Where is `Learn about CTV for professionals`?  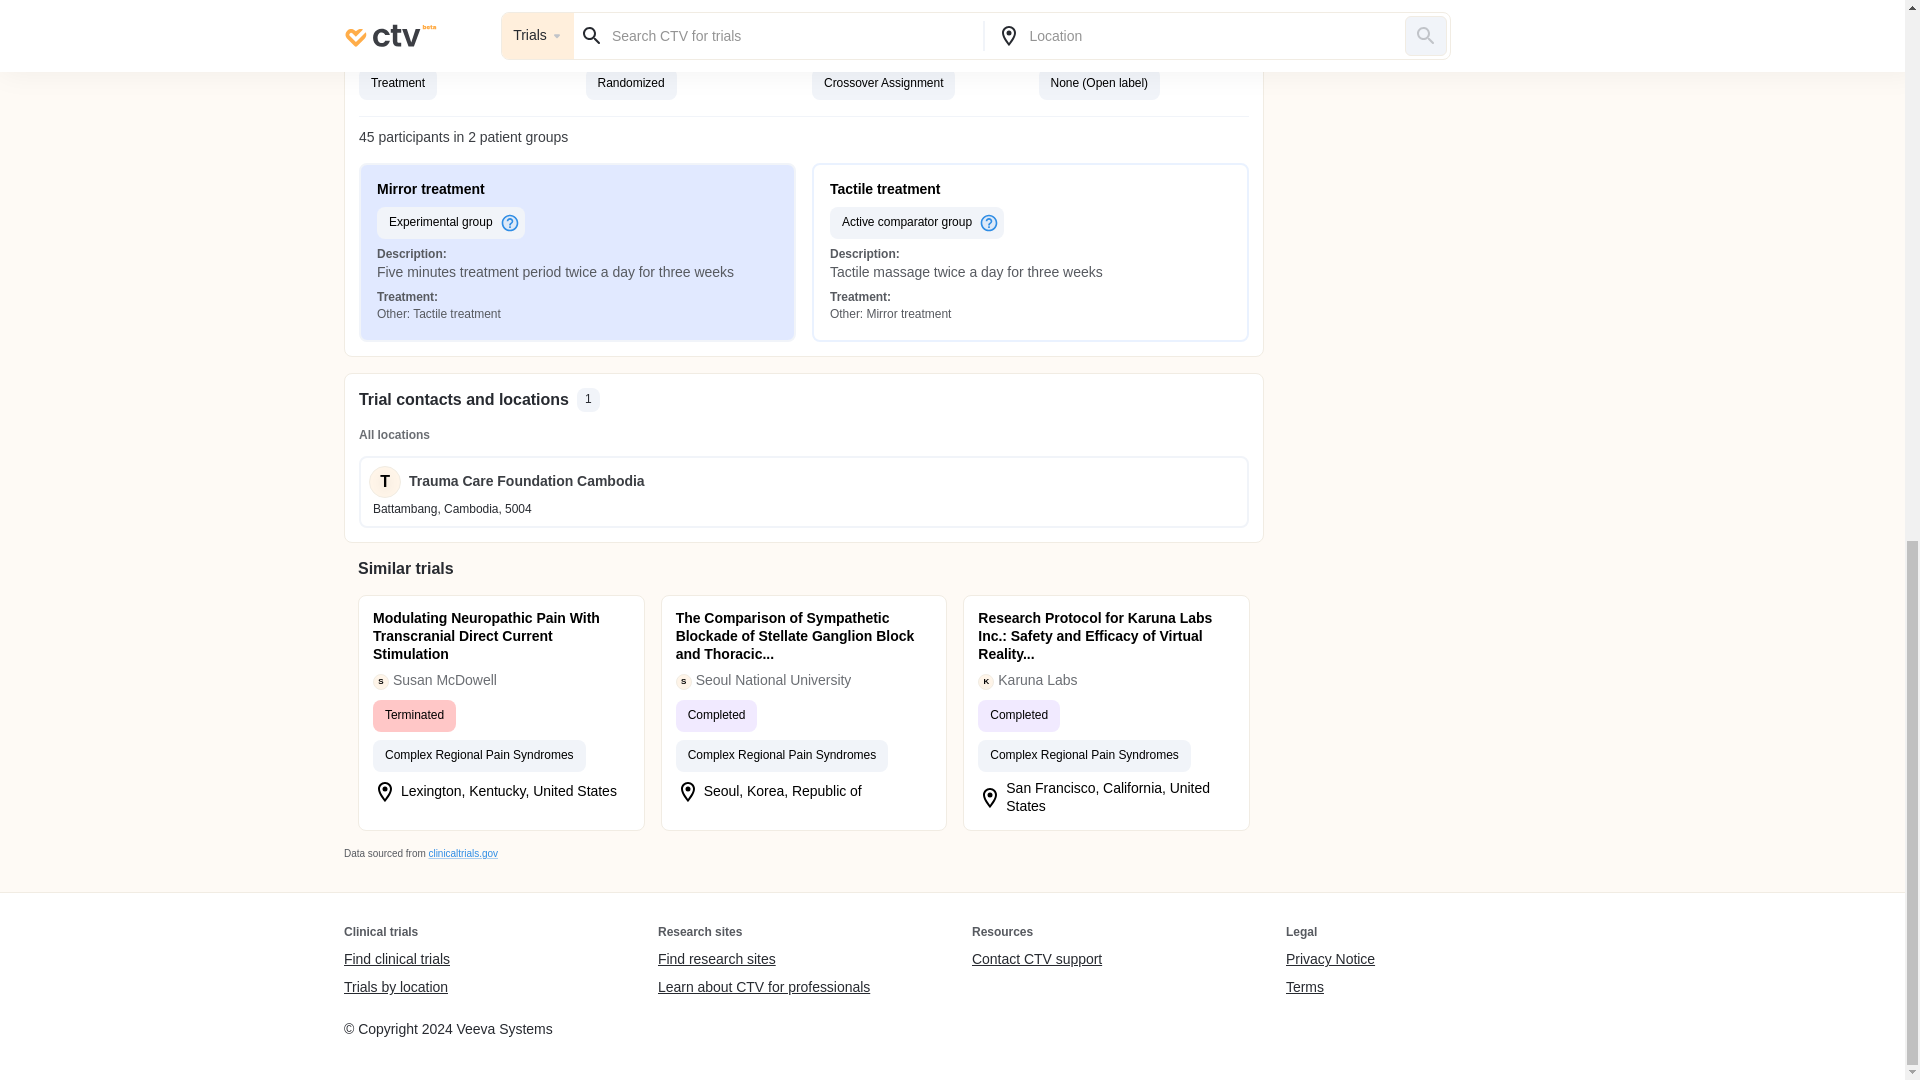
Learn about CTV for professionals is located at coordinates (764, 987).